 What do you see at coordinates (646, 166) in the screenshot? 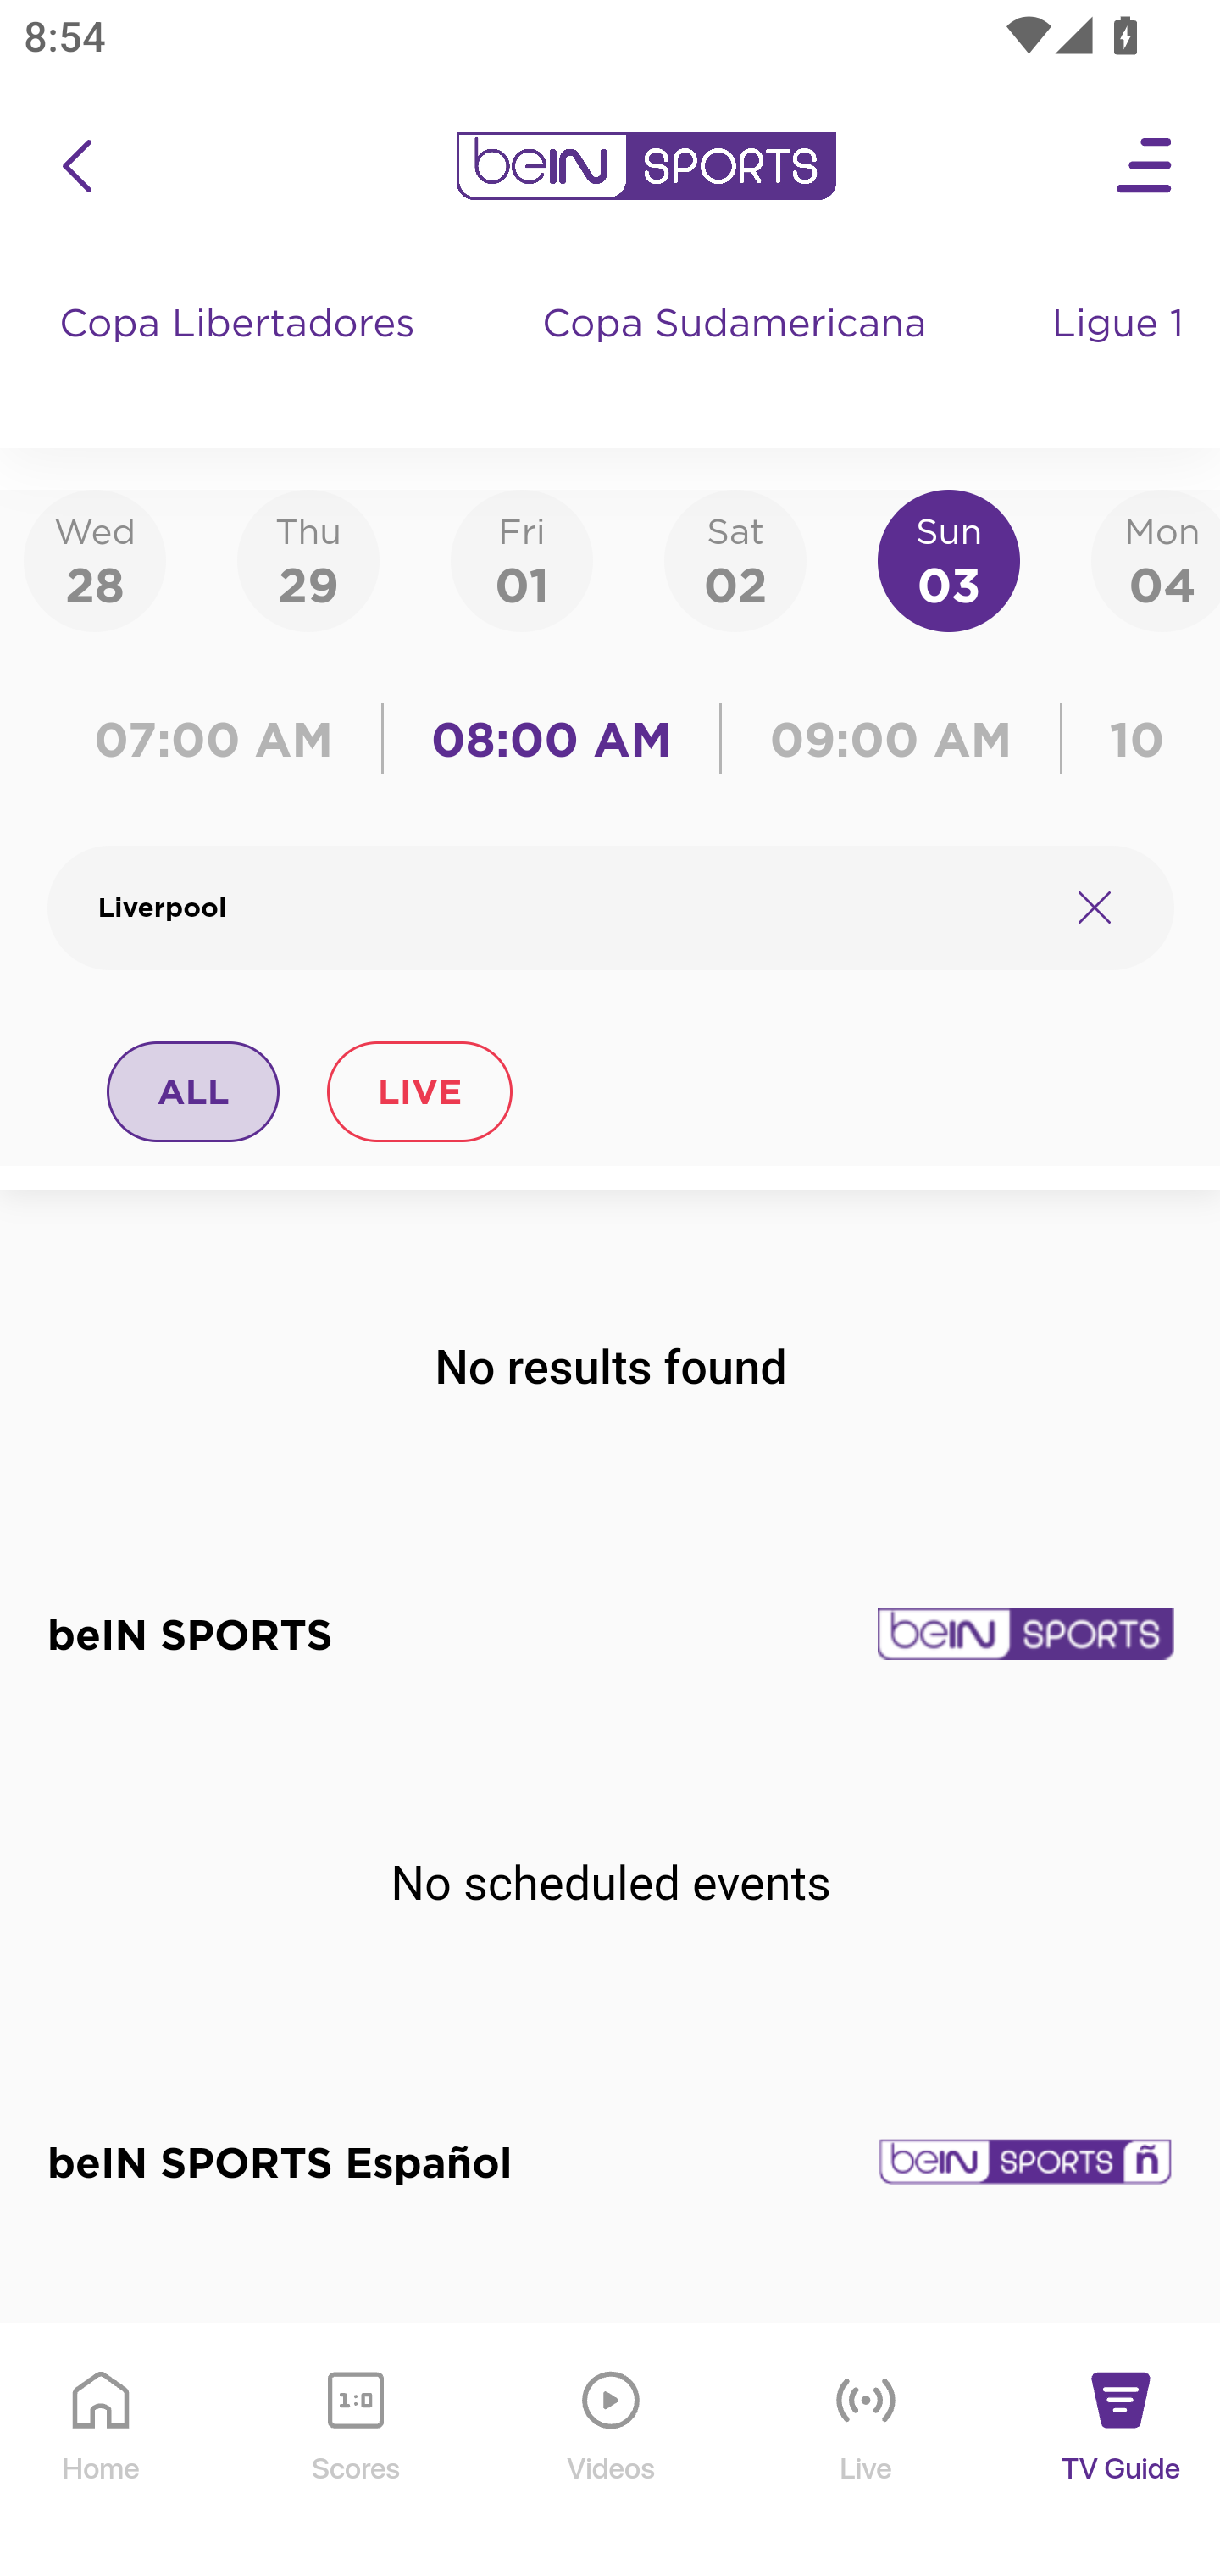
I see `en-us?platform=mobile_android bein logo` at bounding box center [646, 166].